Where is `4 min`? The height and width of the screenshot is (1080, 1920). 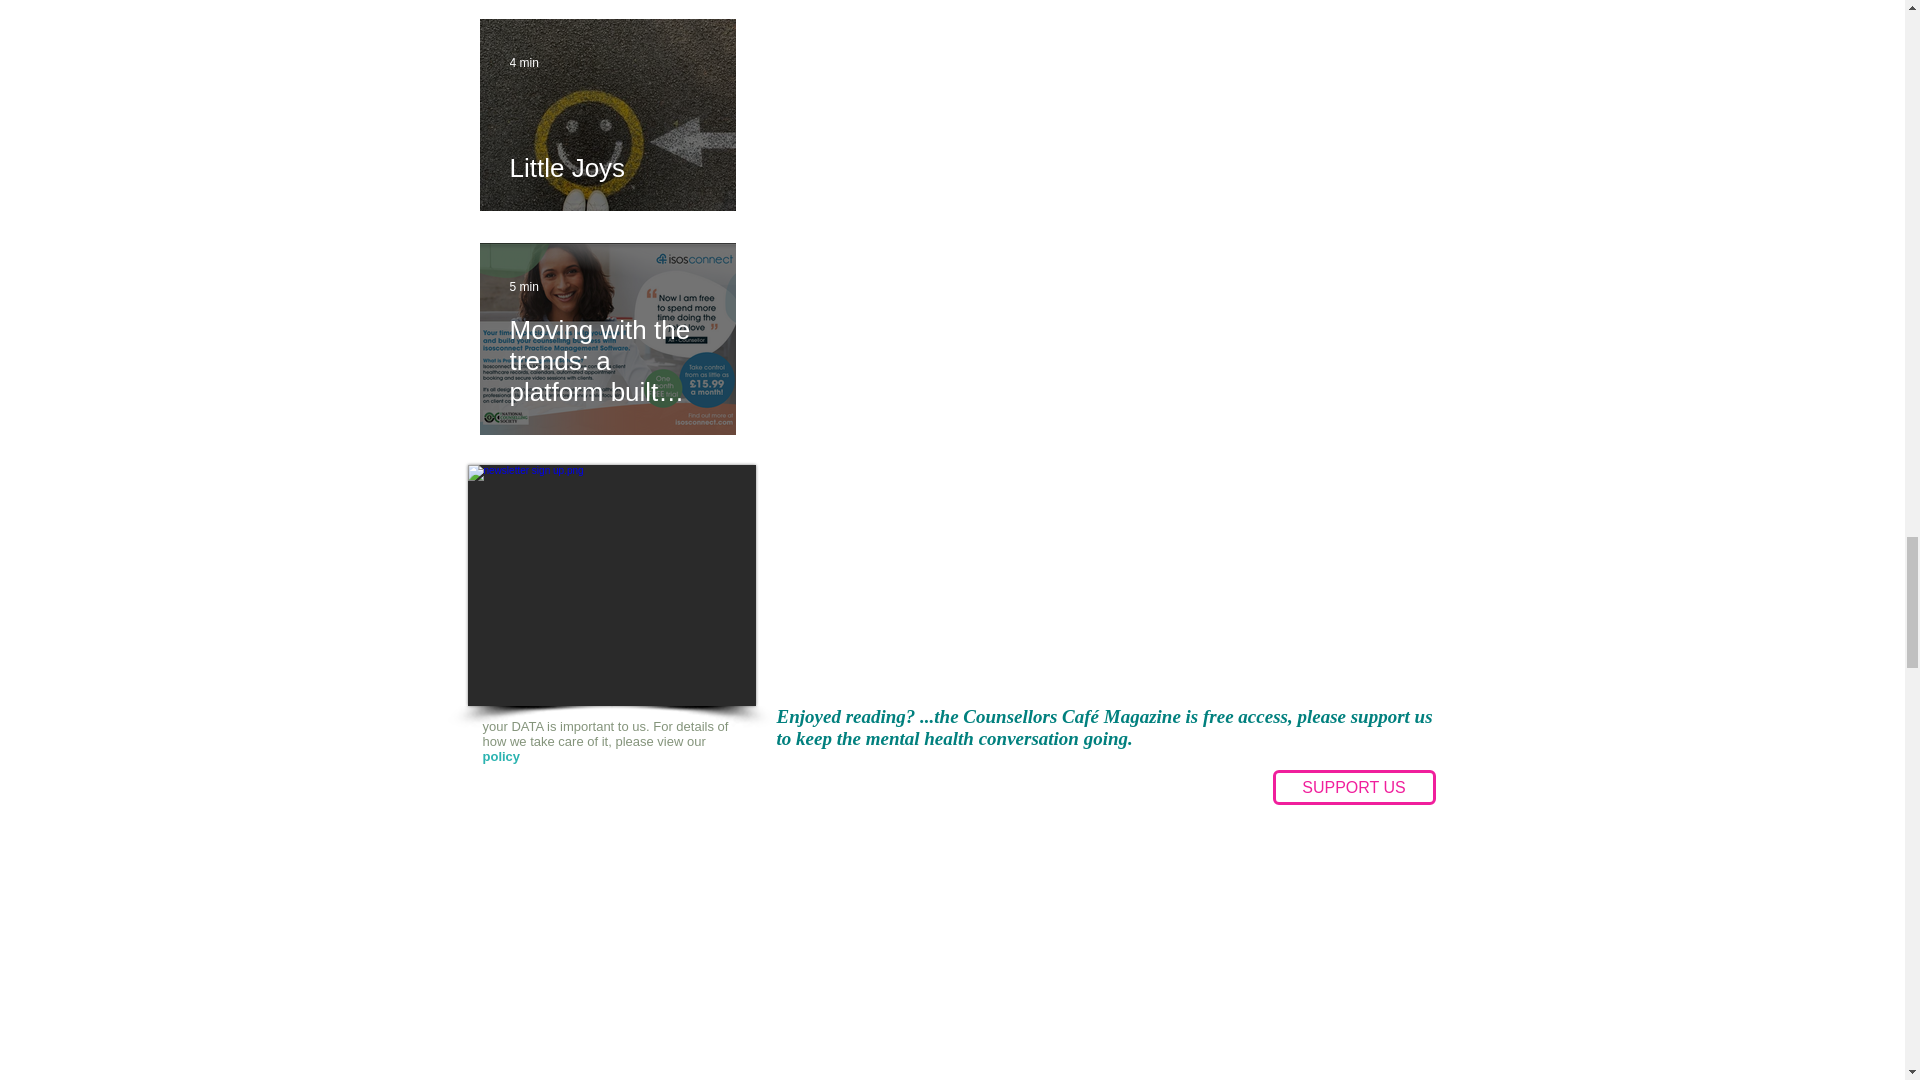 4 min is located at coordinates (524, 63).